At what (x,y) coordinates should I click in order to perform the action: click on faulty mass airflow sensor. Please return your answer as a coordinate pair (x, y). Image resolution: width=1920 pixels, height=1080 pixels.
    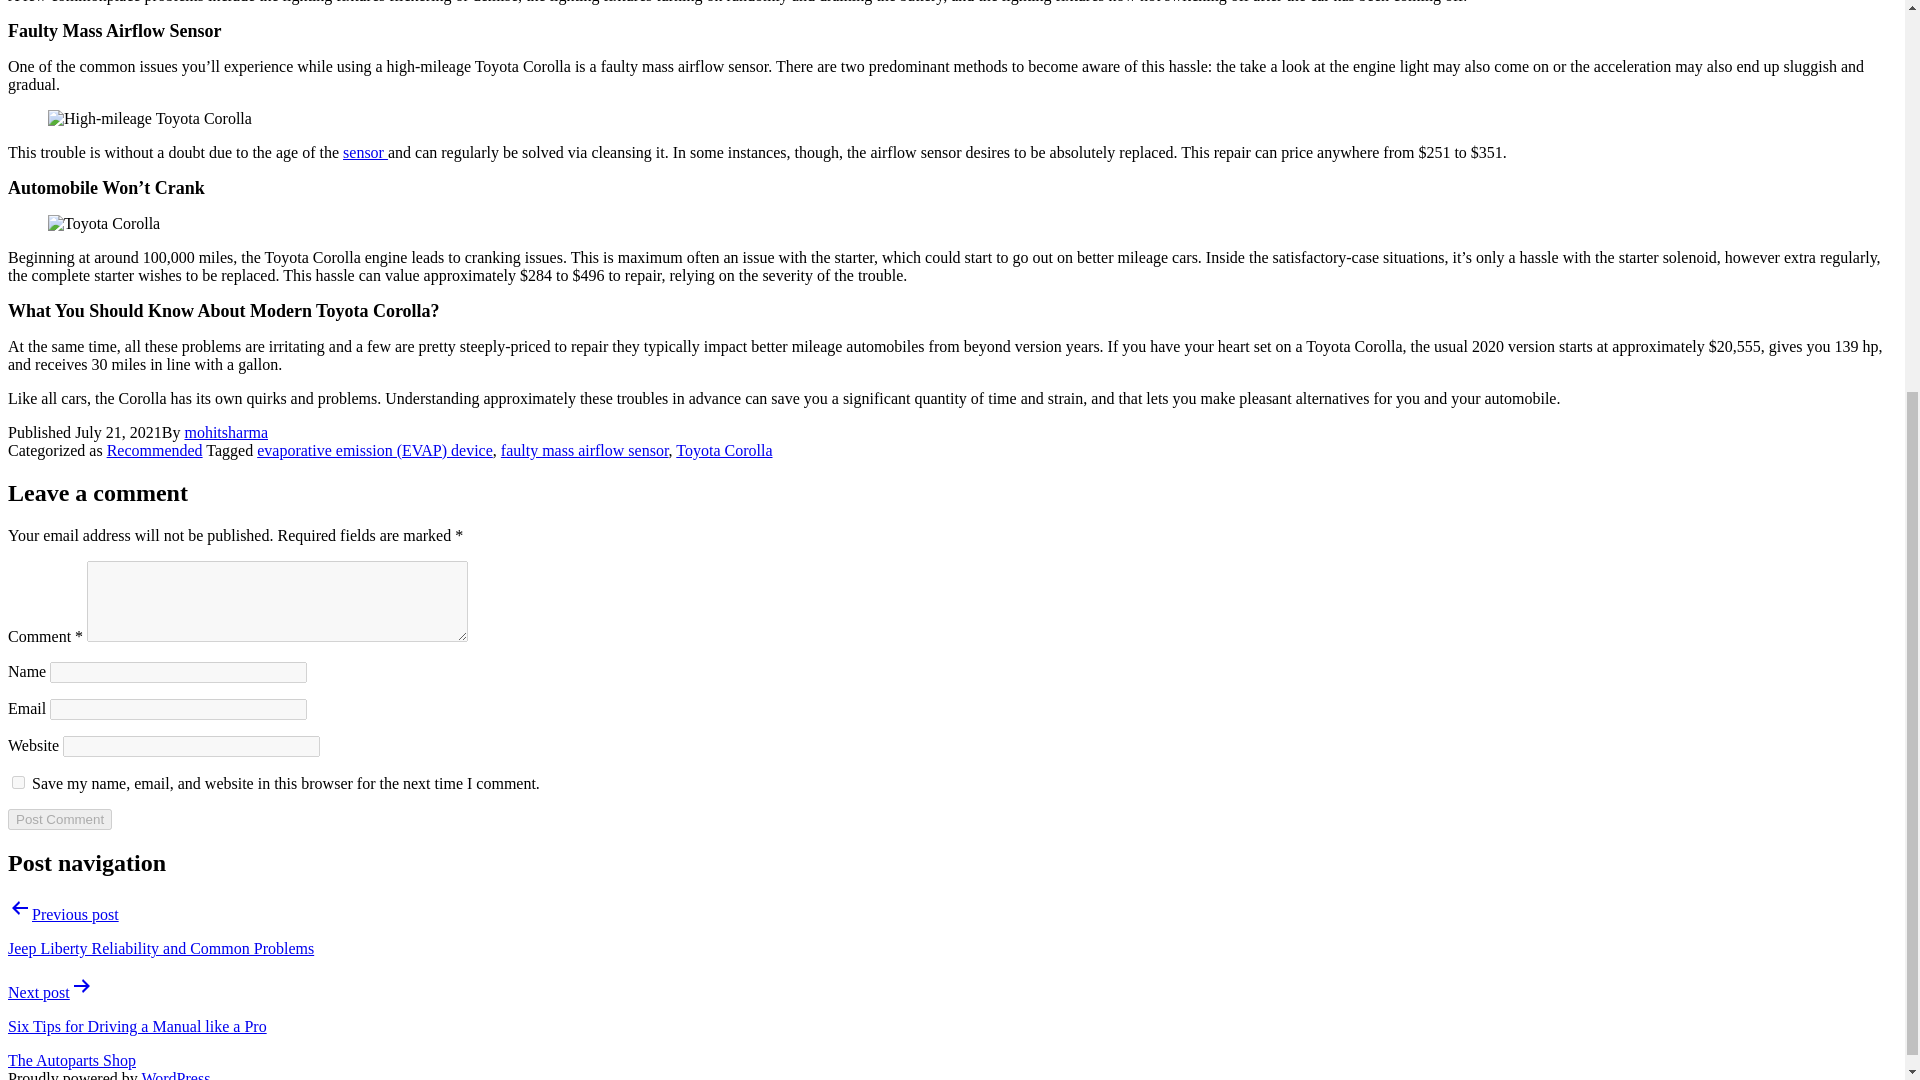
    Looking at the image, I should click on (584, 450).